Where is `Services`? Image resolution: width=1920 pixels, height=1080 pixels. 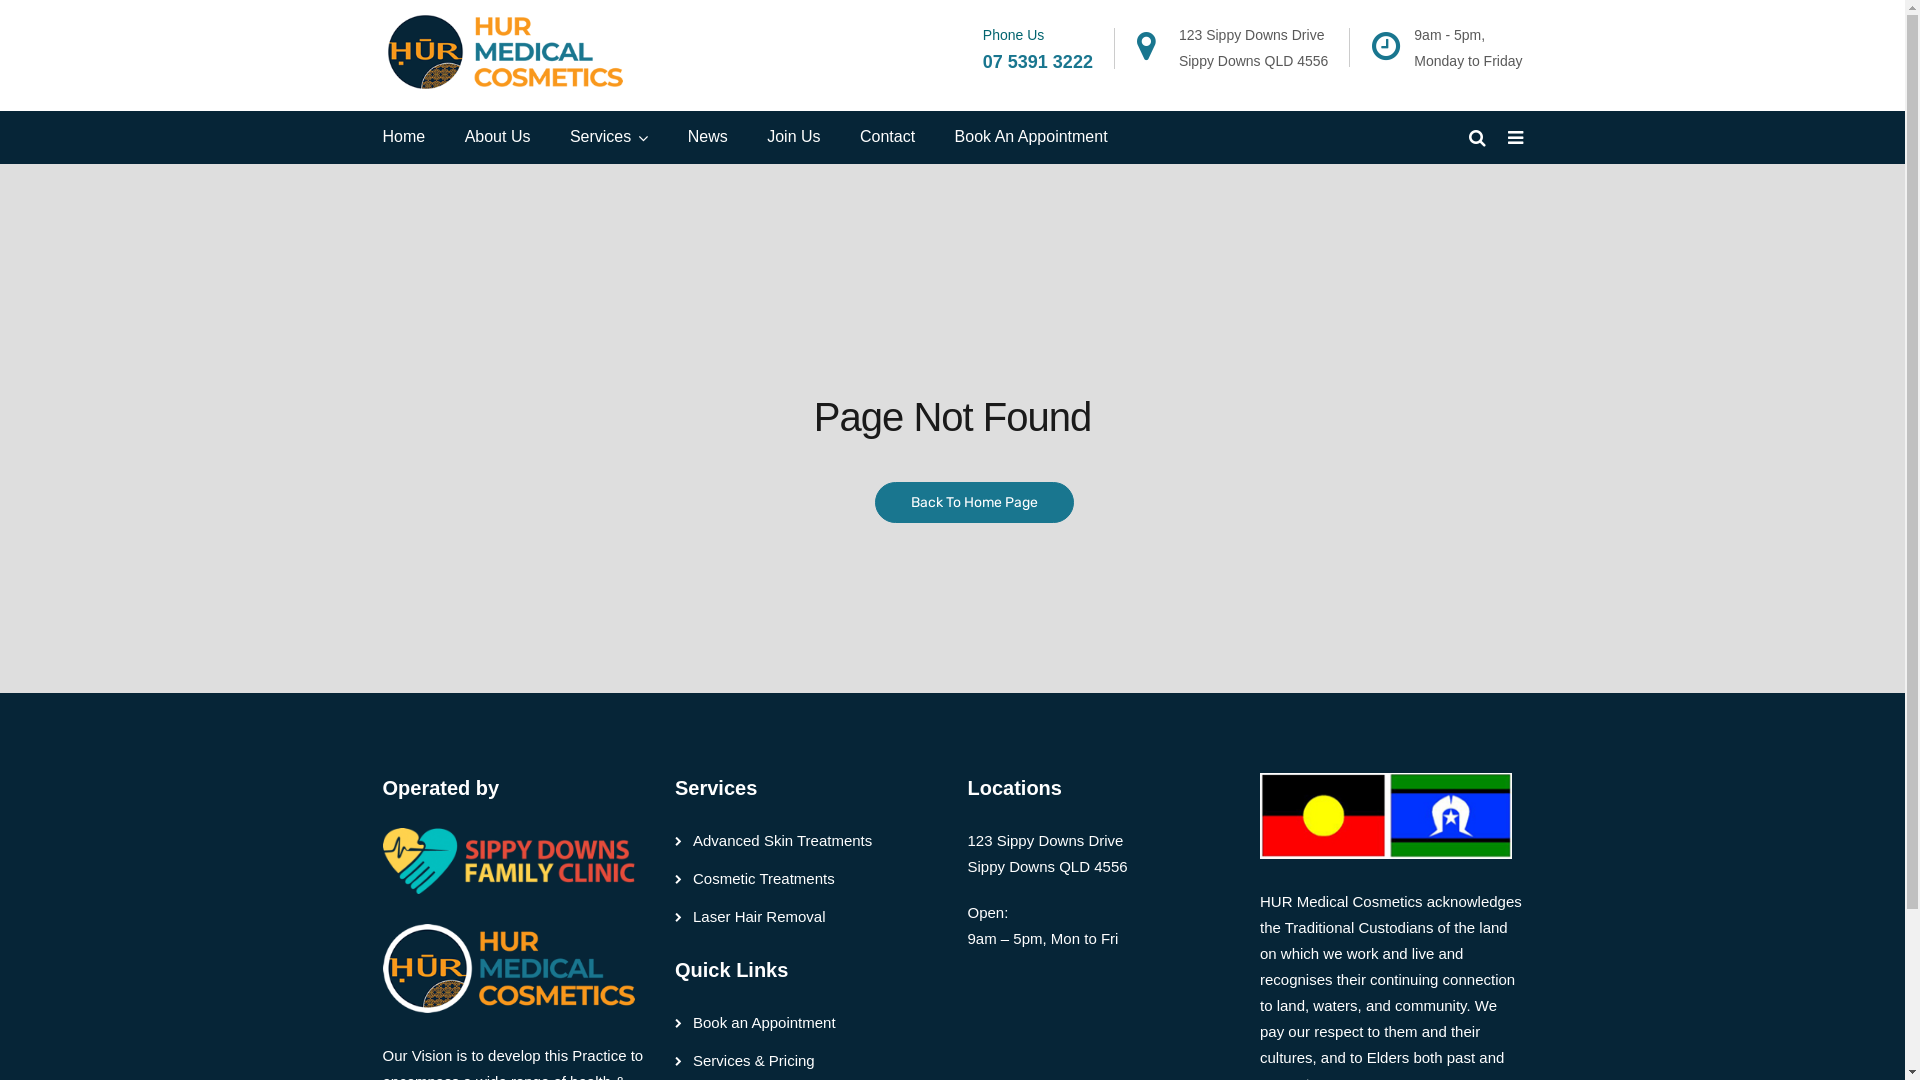 Services is located at coordinates (609, 138).